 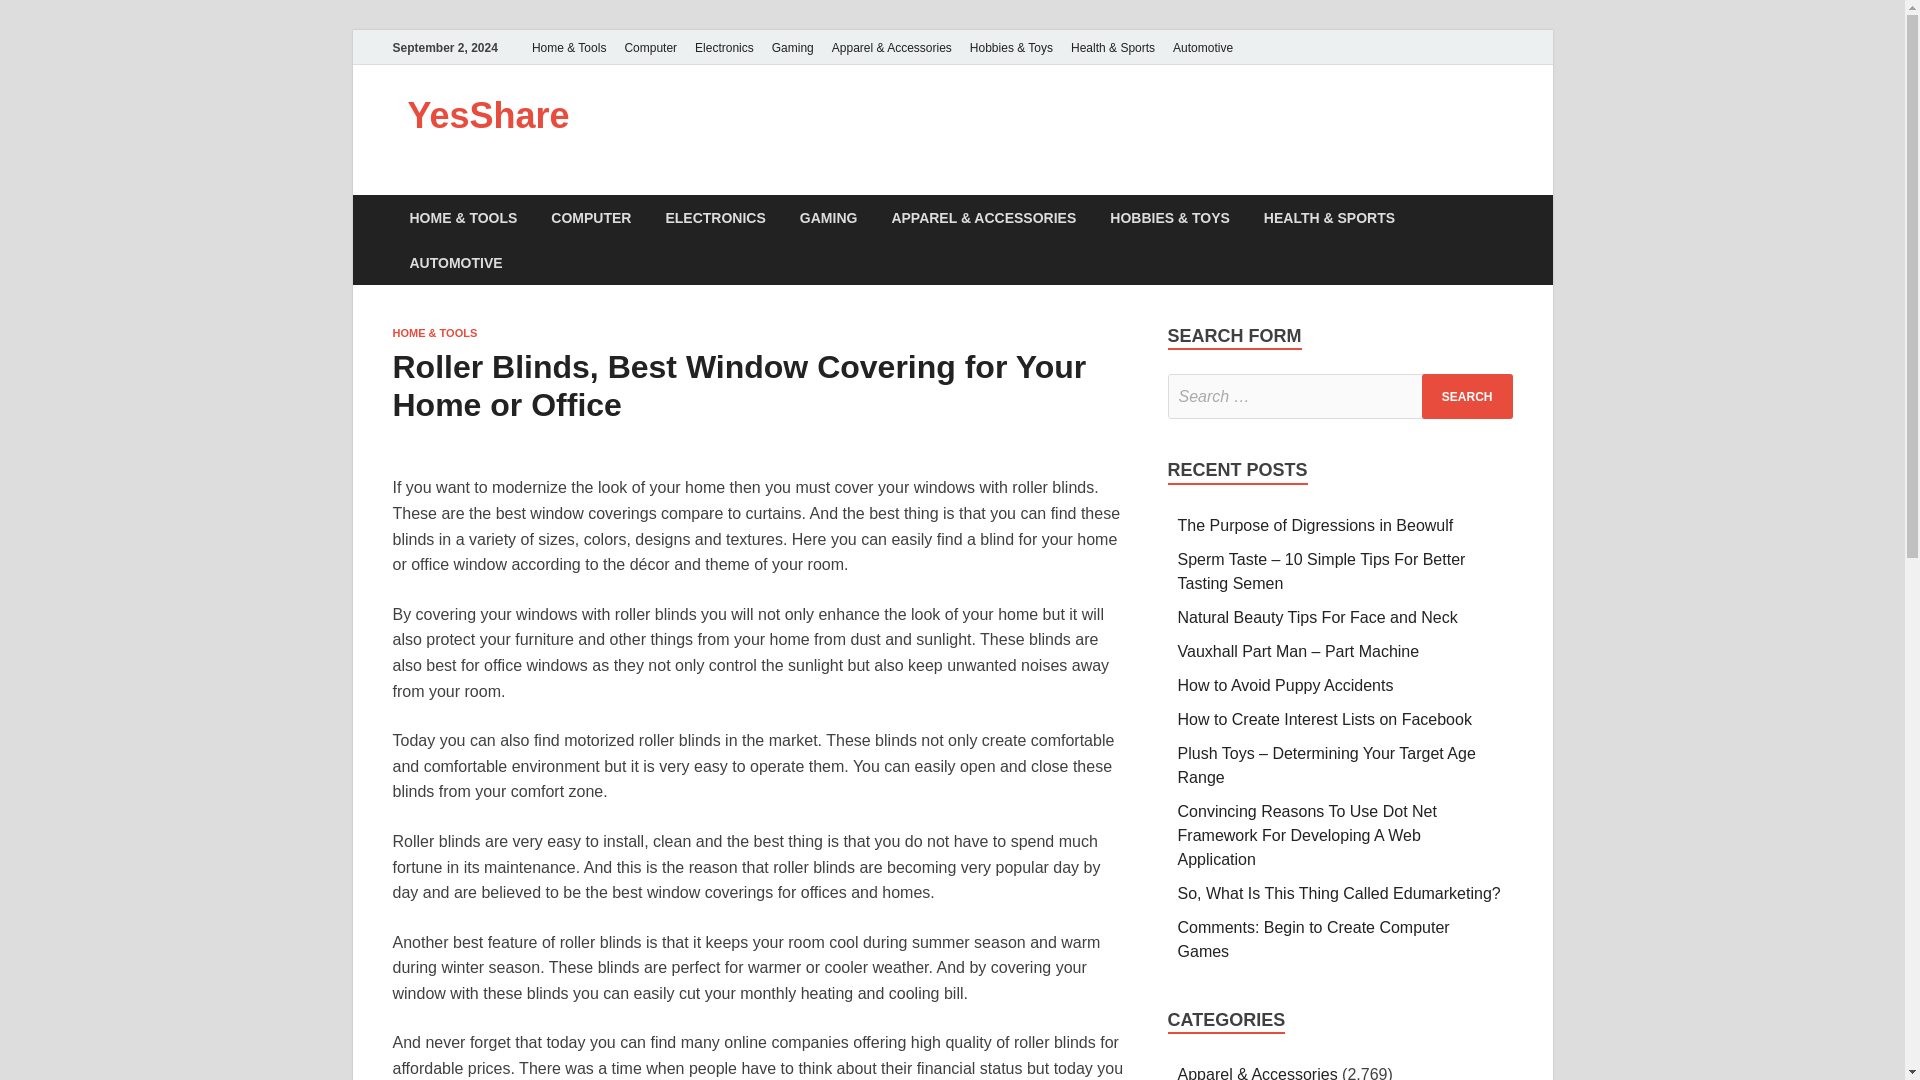 I want to click on GAMING, so click(x=829, y=217).